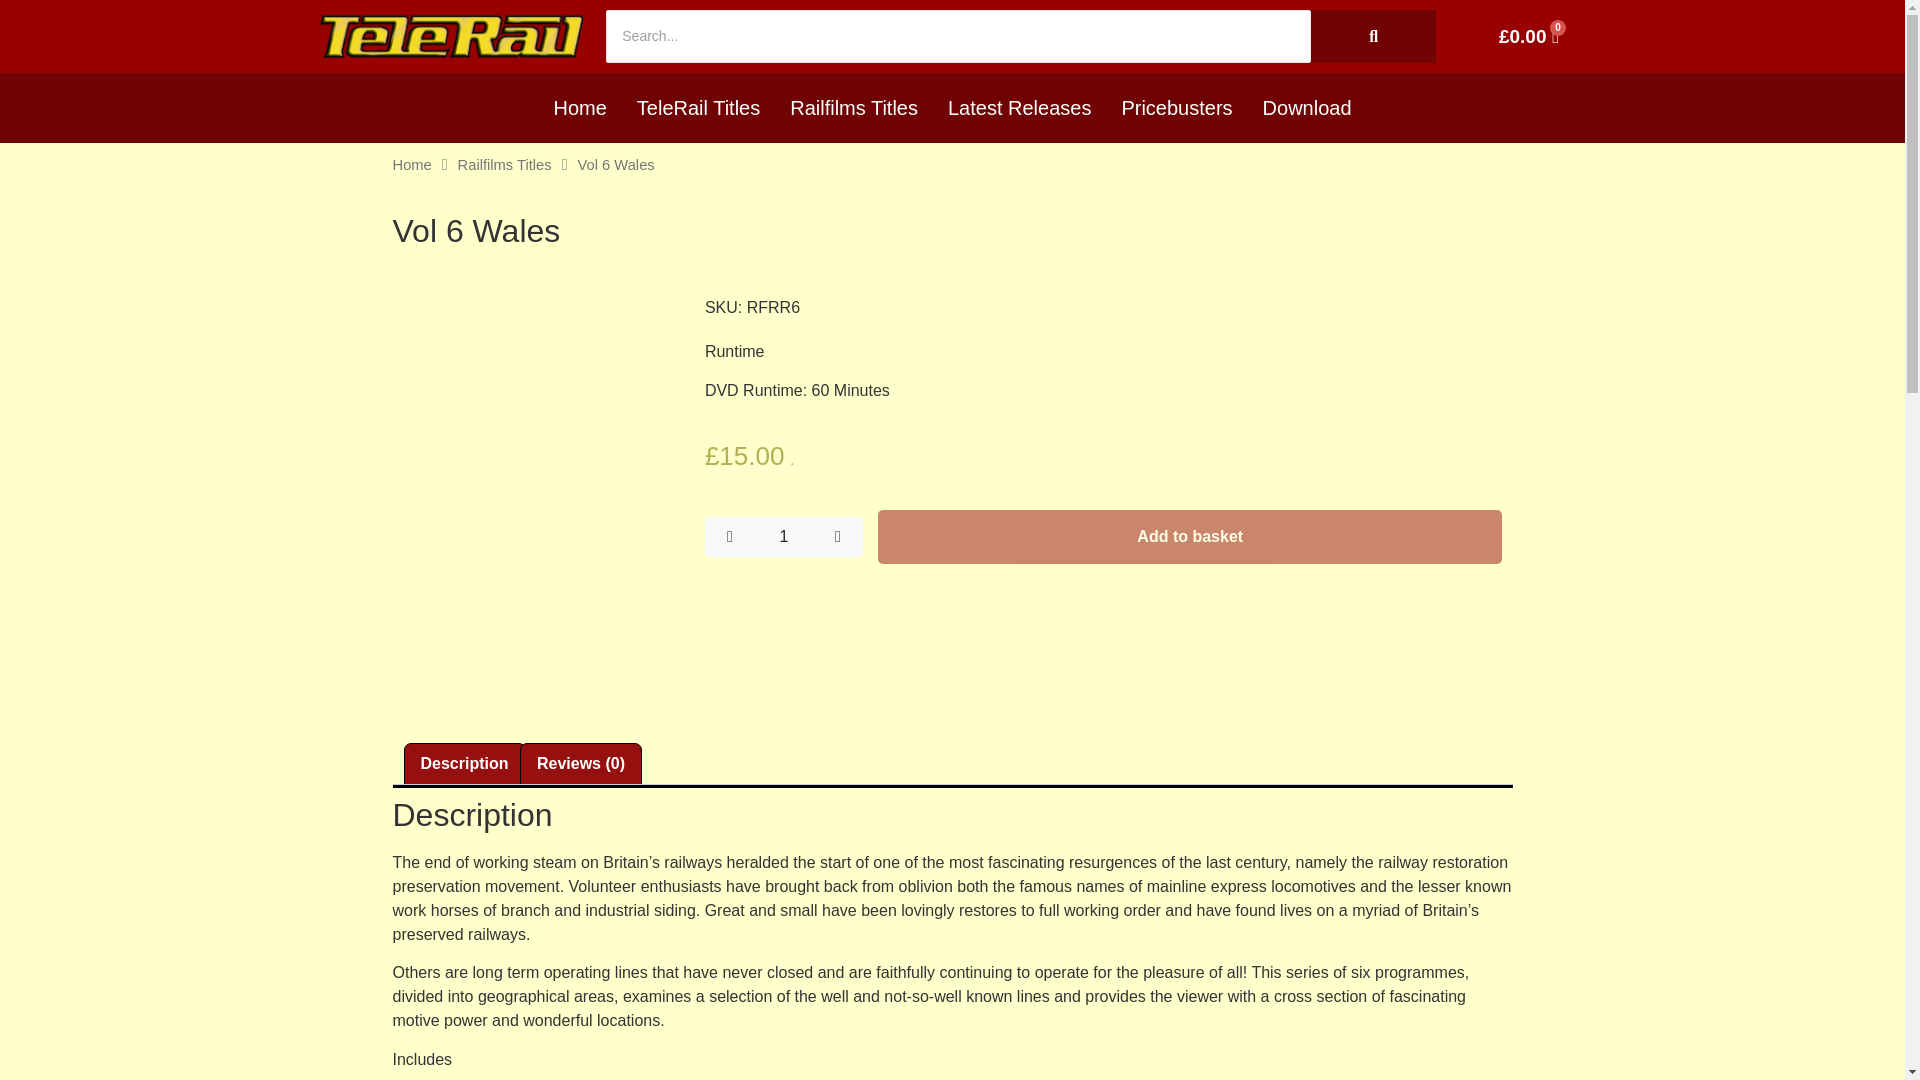 The height and width of the screenshot is (1080, 1920). What do you see at coordinates (1176, 108) in the screenshot?
I see `Pricebusters` at bounding box center [1176, 108].